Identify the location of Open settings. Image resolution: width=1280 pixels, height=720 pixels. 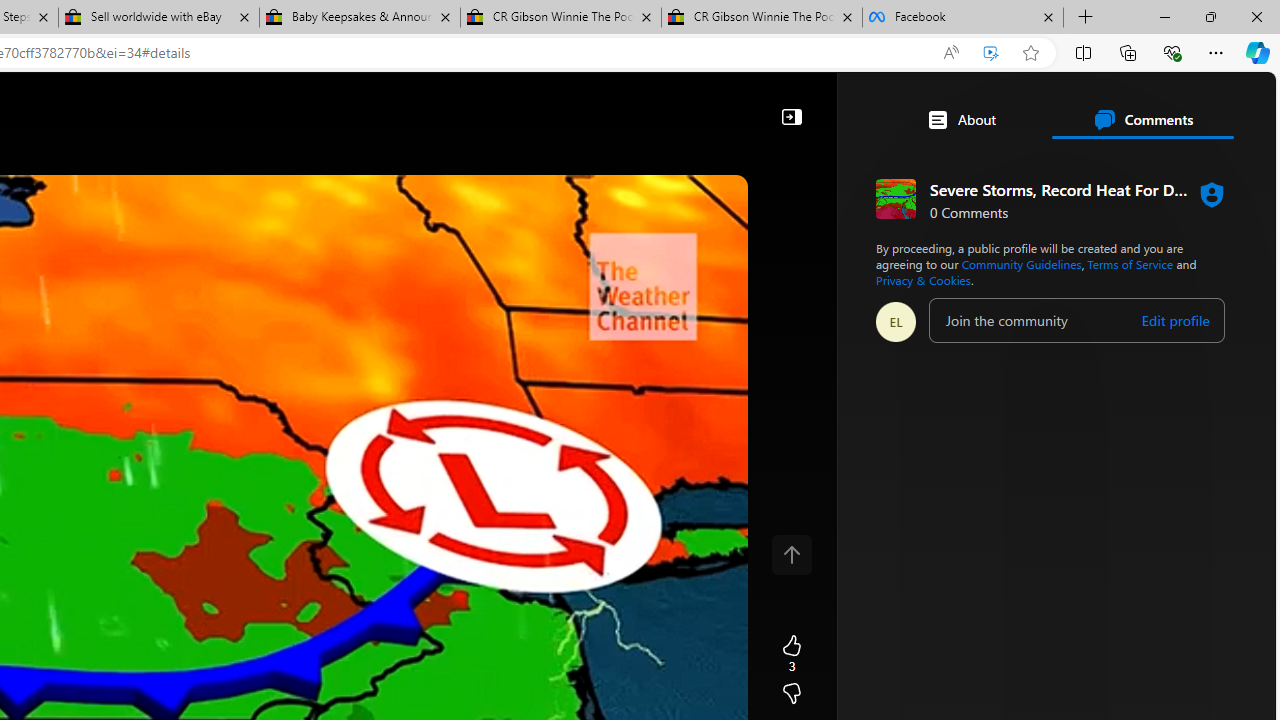
(1232, 105).